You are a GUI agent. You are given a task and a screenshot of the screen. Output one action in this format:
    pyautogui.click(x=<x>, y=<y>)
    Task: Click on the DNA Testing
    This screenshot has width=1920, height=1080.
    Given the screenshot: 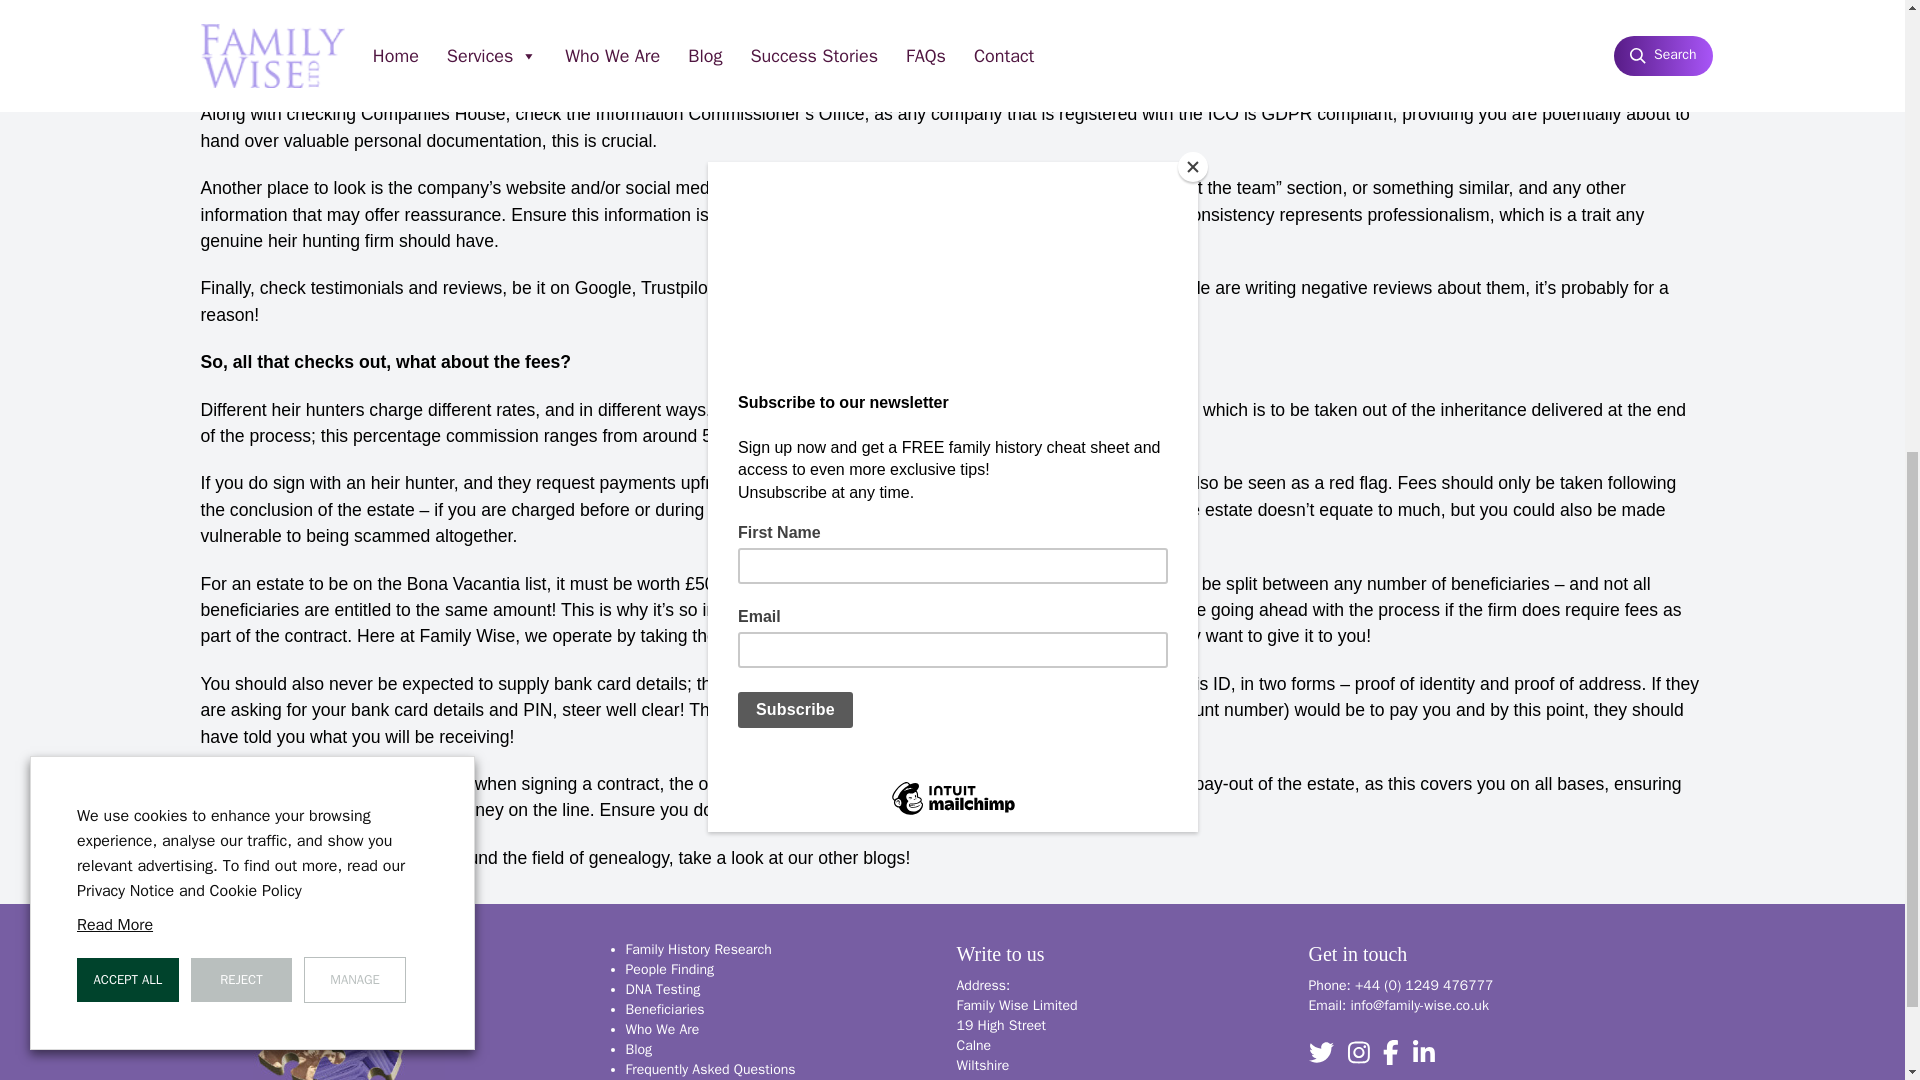 What is the action you would take?
    pyautogui.click(x=662, y=988)
    